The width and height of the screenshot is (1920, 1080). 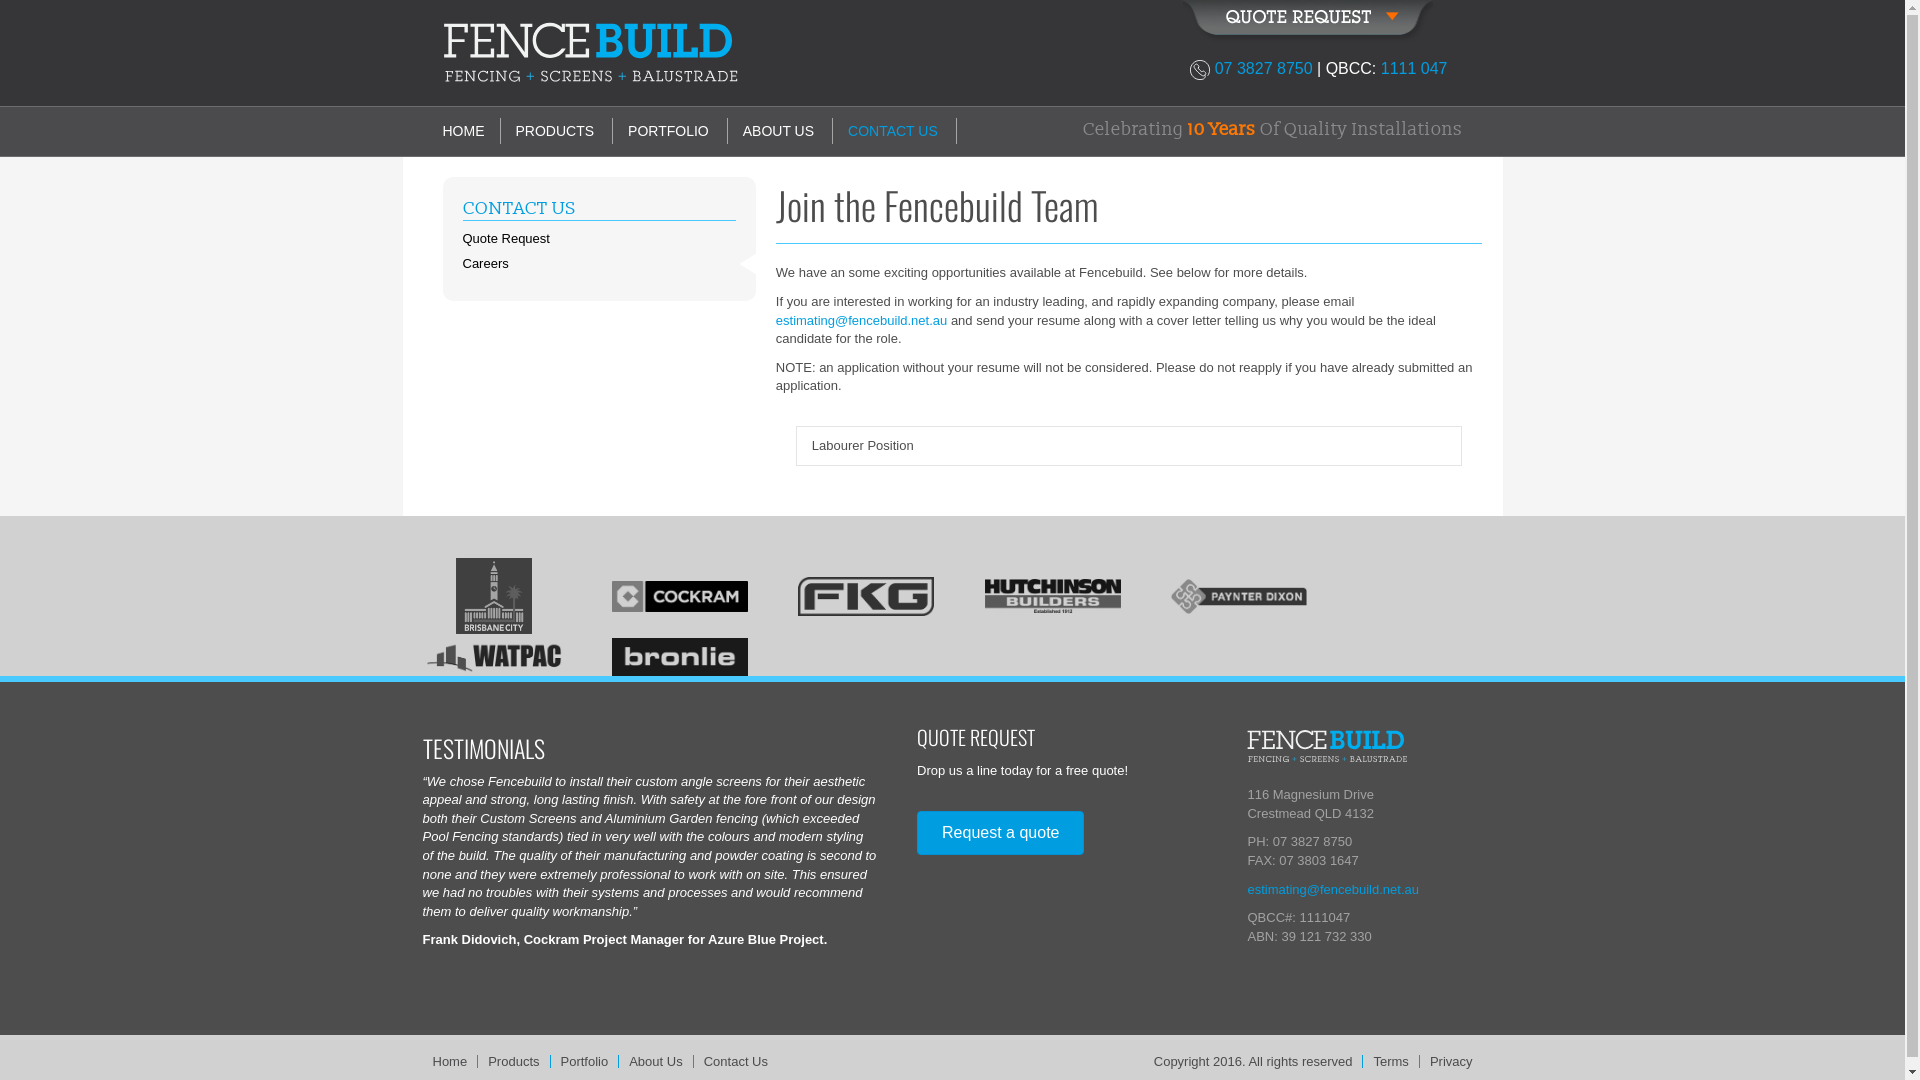 I want to click on estimating@fencebuild.net.au, so click(x=862, y=320).